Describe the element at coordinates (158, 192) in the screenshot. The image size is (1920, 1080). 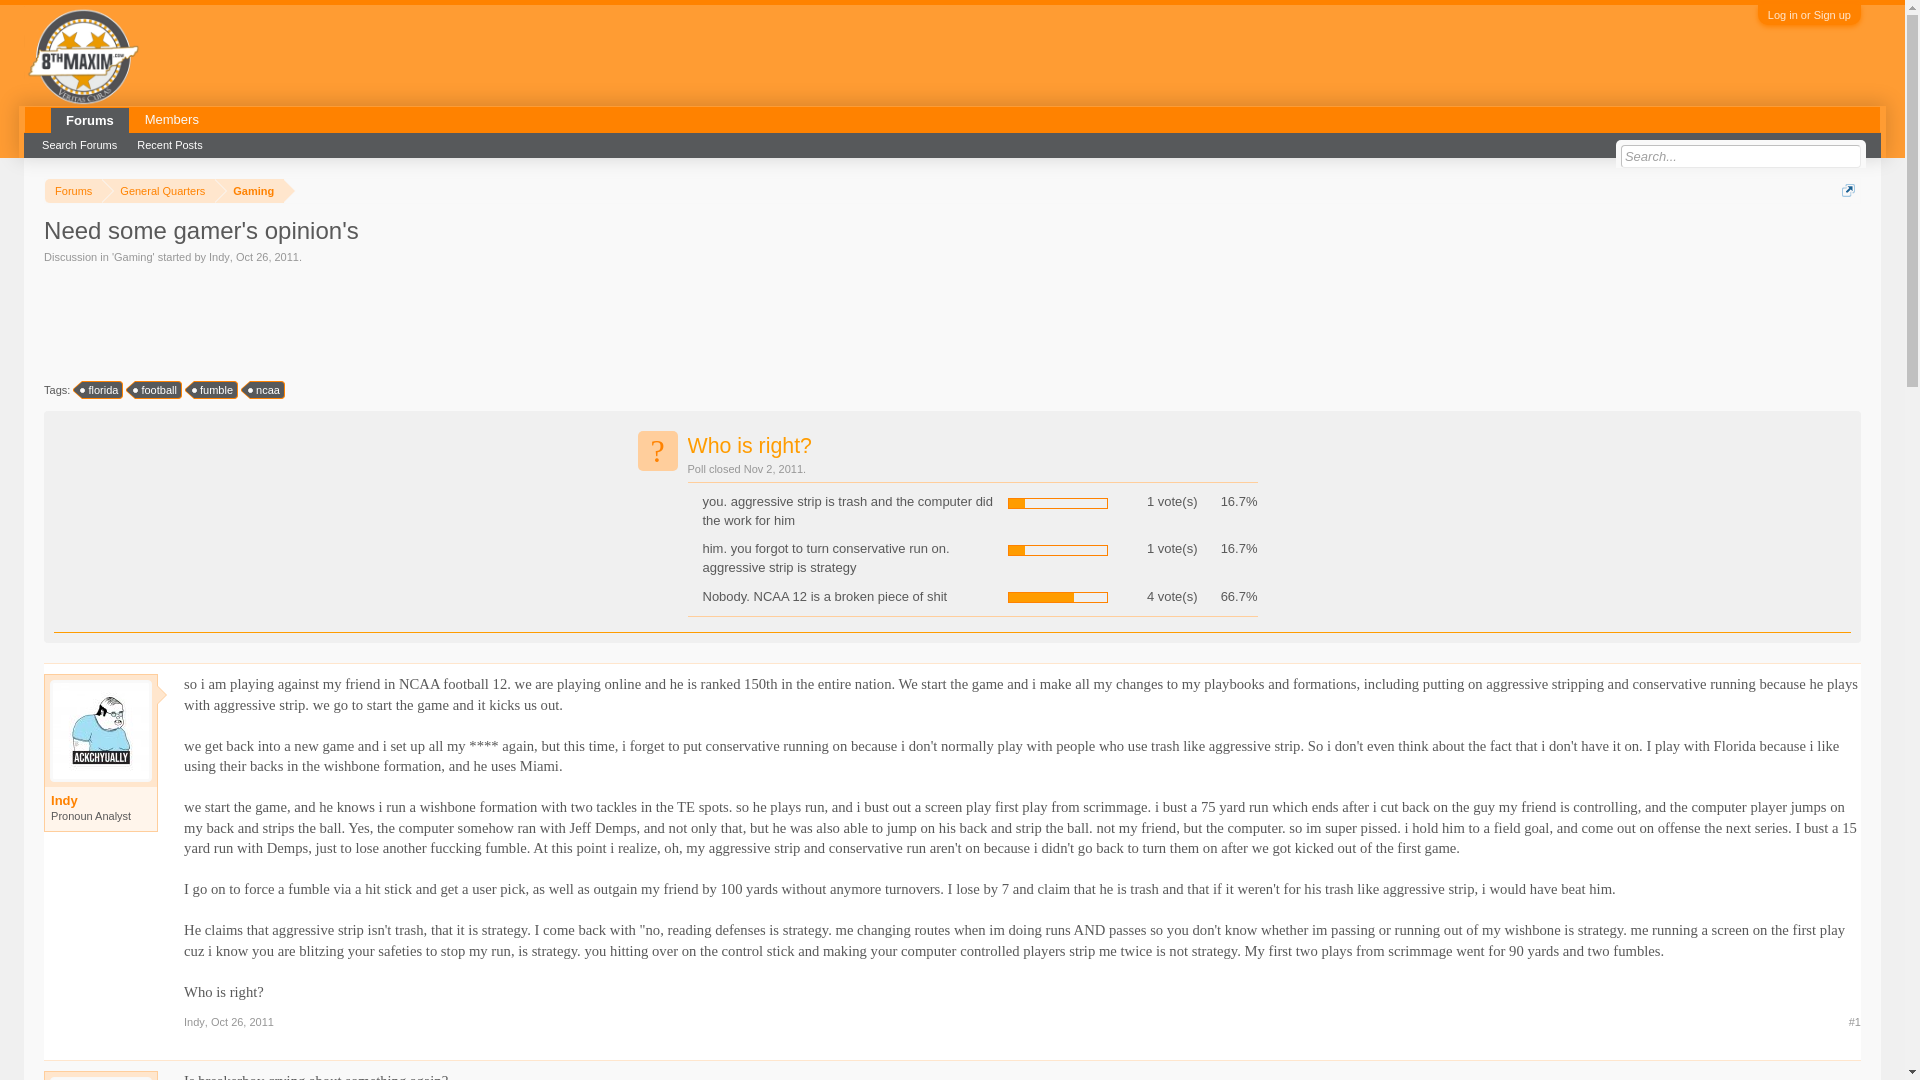
I see `General Quarters` at that location.